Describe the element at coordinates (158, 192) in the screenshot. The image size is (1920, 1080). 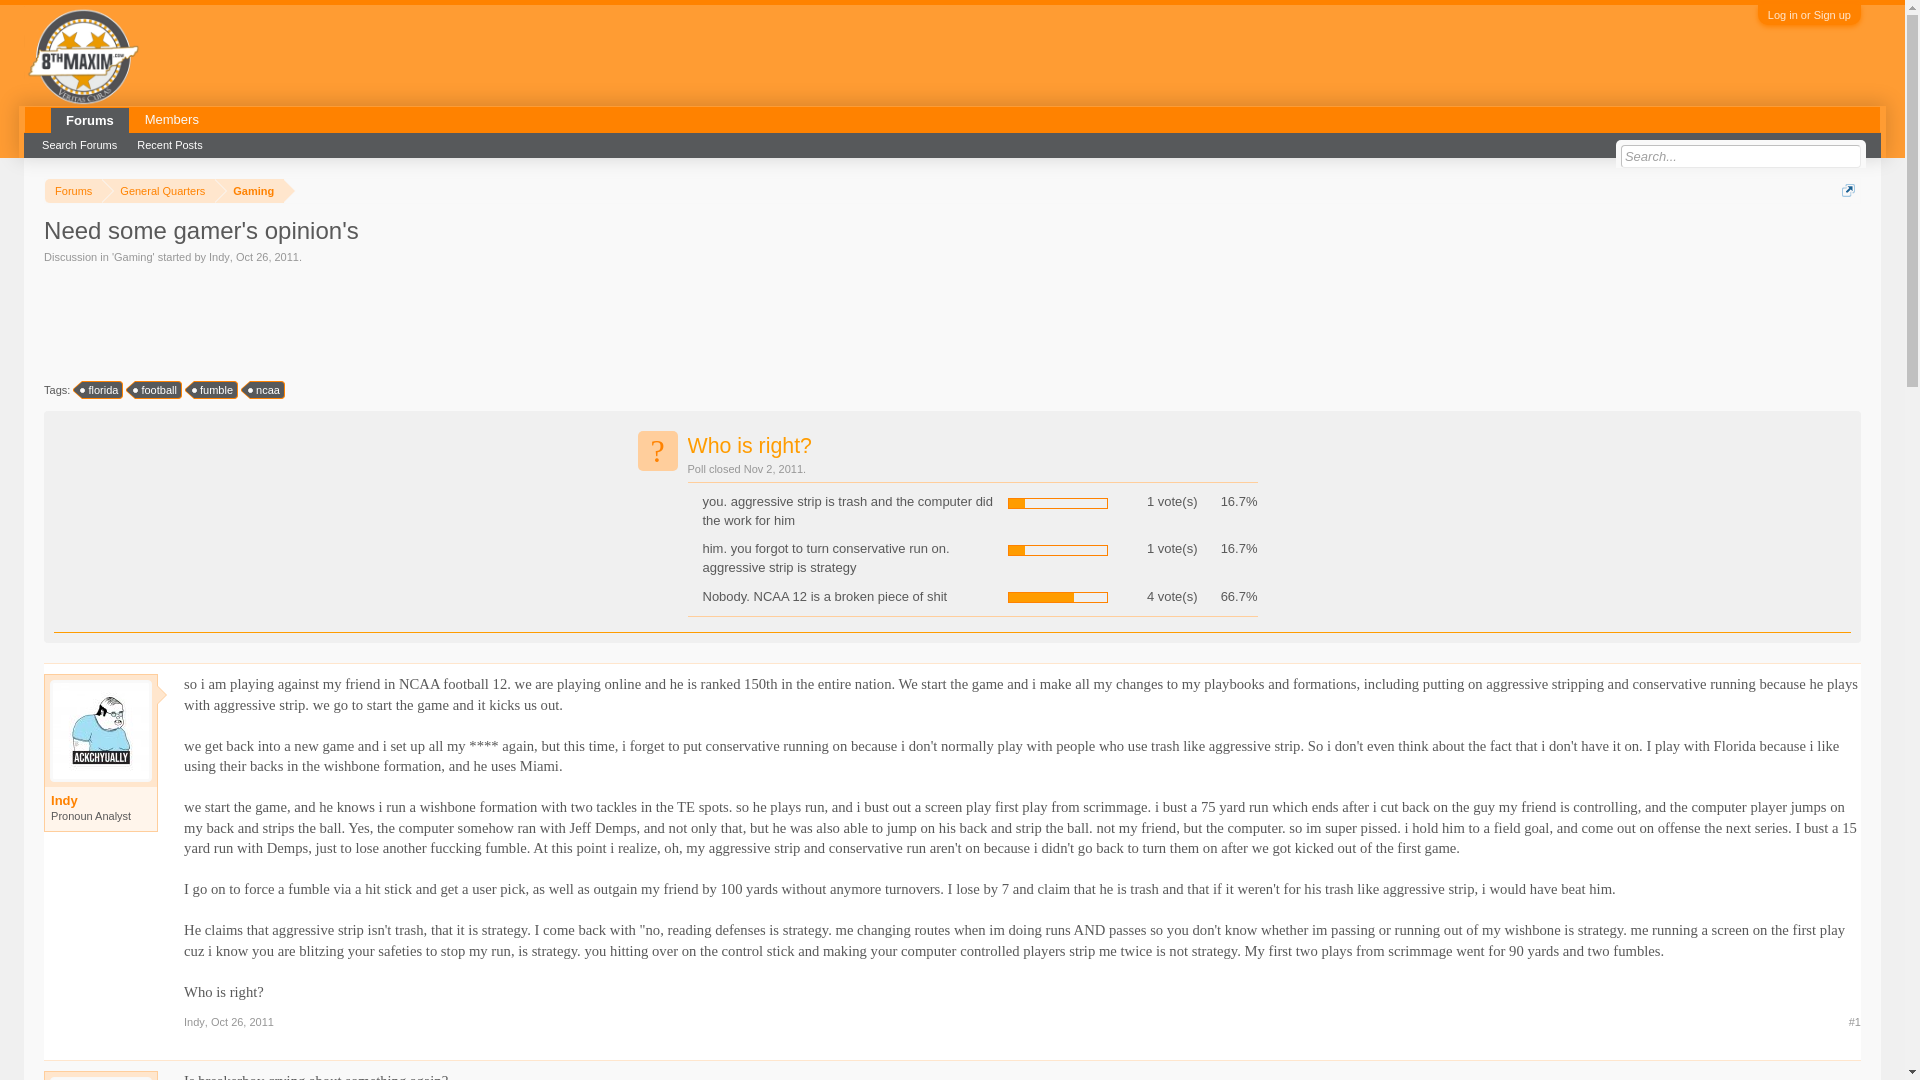
I see `General Quarters` at that location.